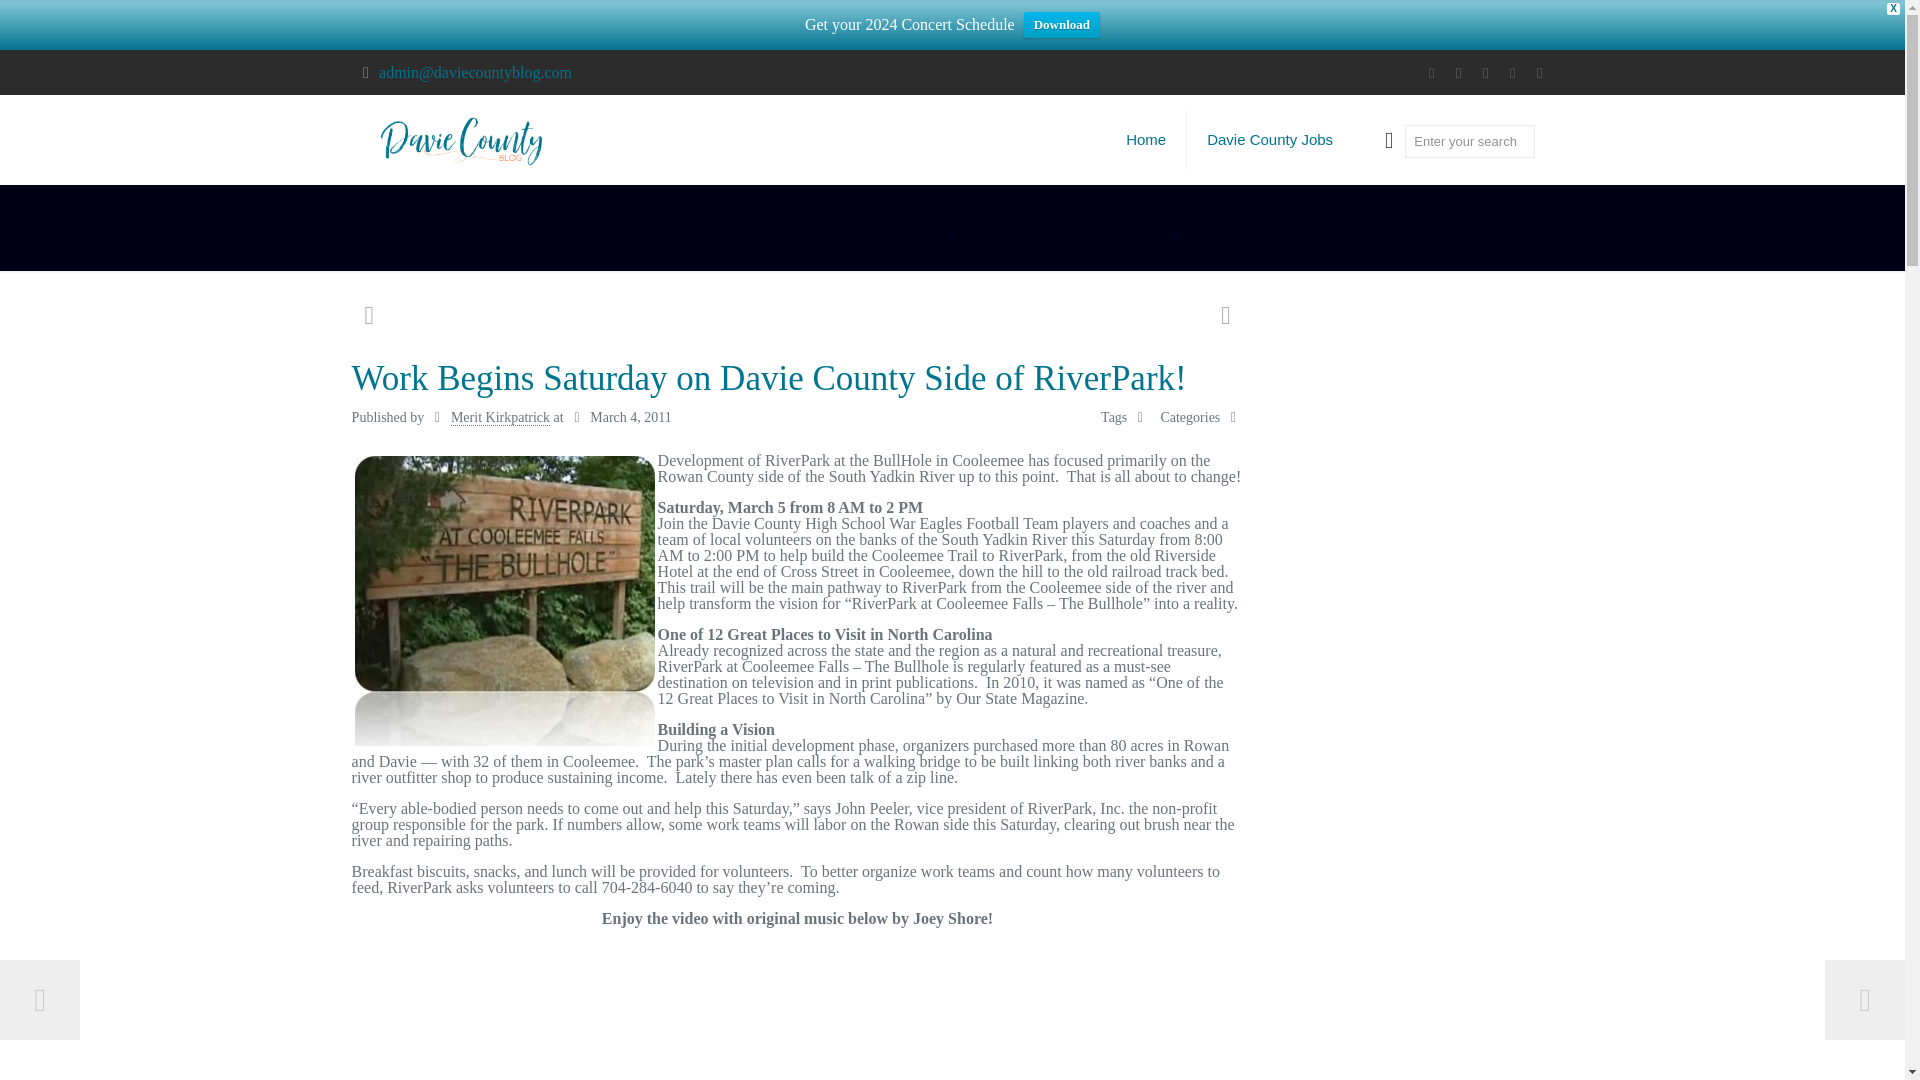  What do you see at coordinates (500, 418) in the screenshot?
I see `Merit Kirkpatrick` at bounding box center [500, 418].